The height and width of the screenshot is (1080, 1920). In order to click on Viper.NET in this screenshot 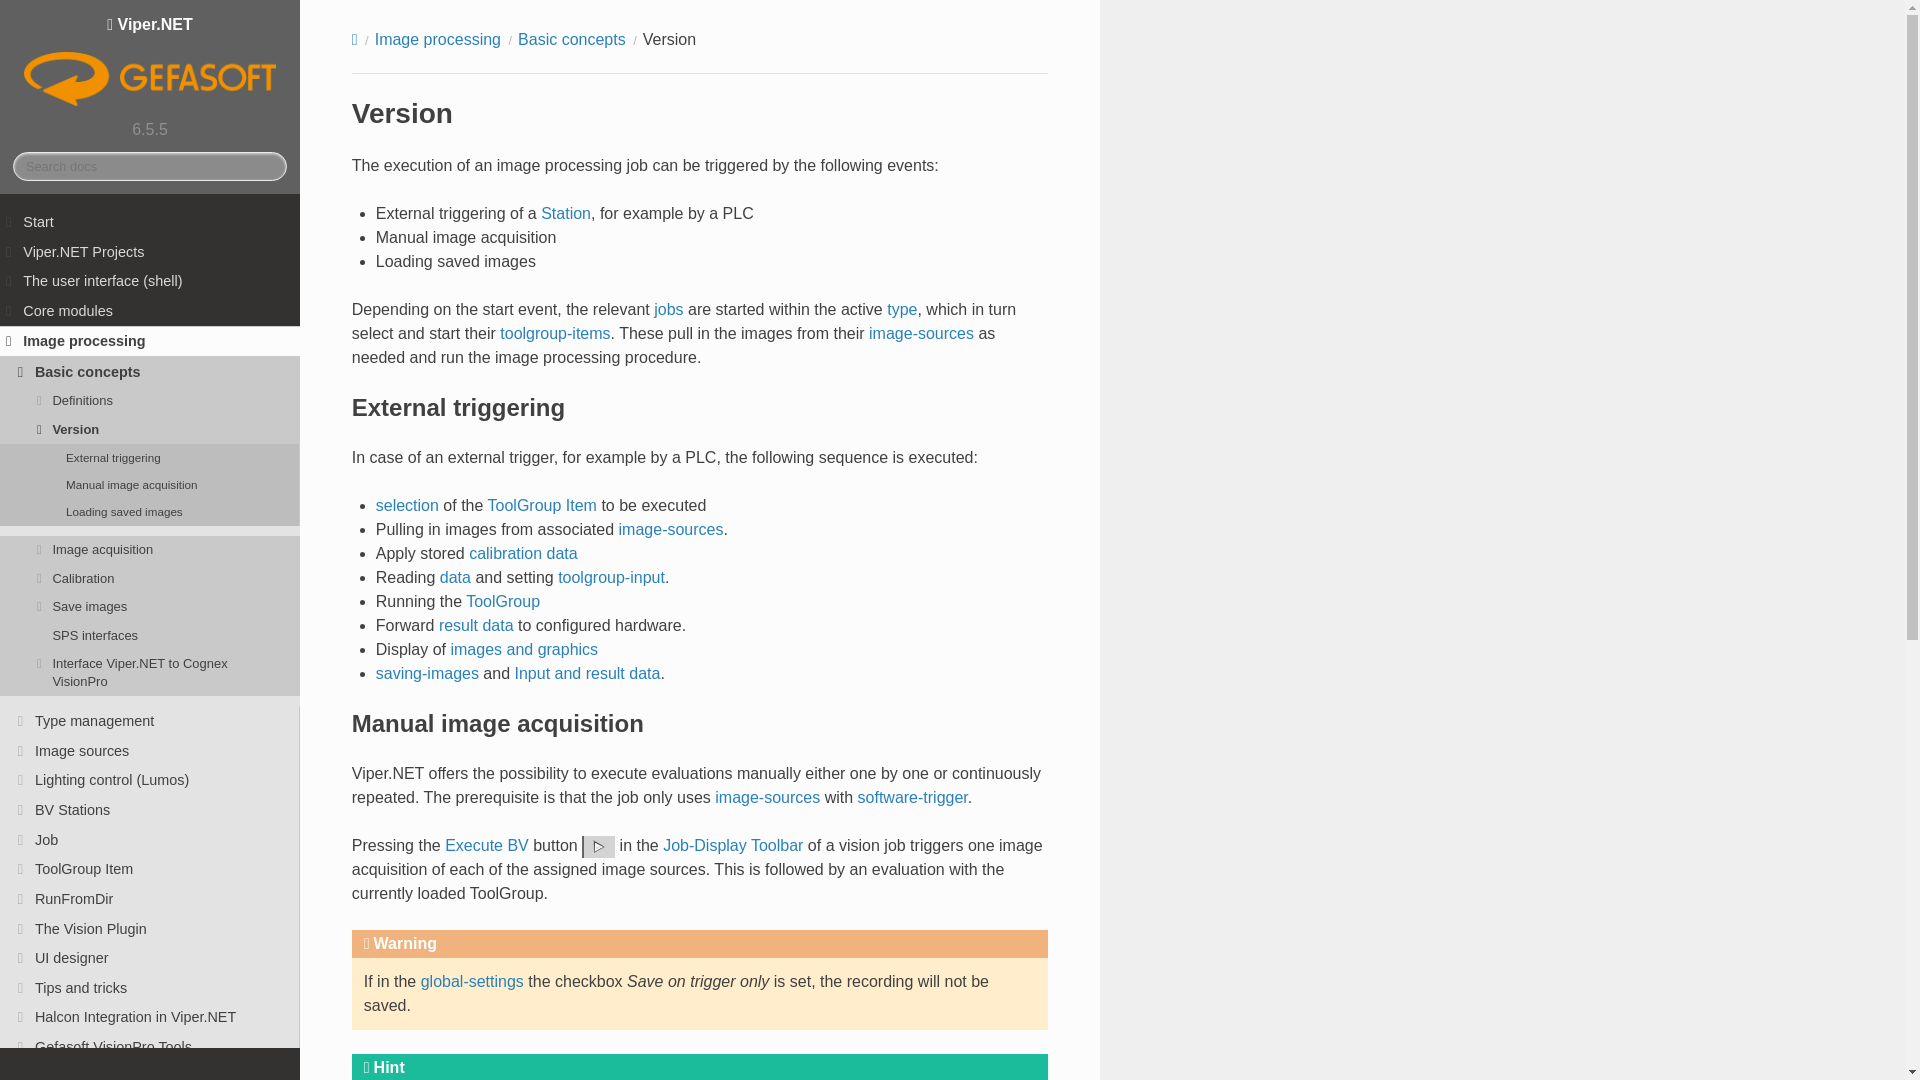, I will do `click(150, 63)`.